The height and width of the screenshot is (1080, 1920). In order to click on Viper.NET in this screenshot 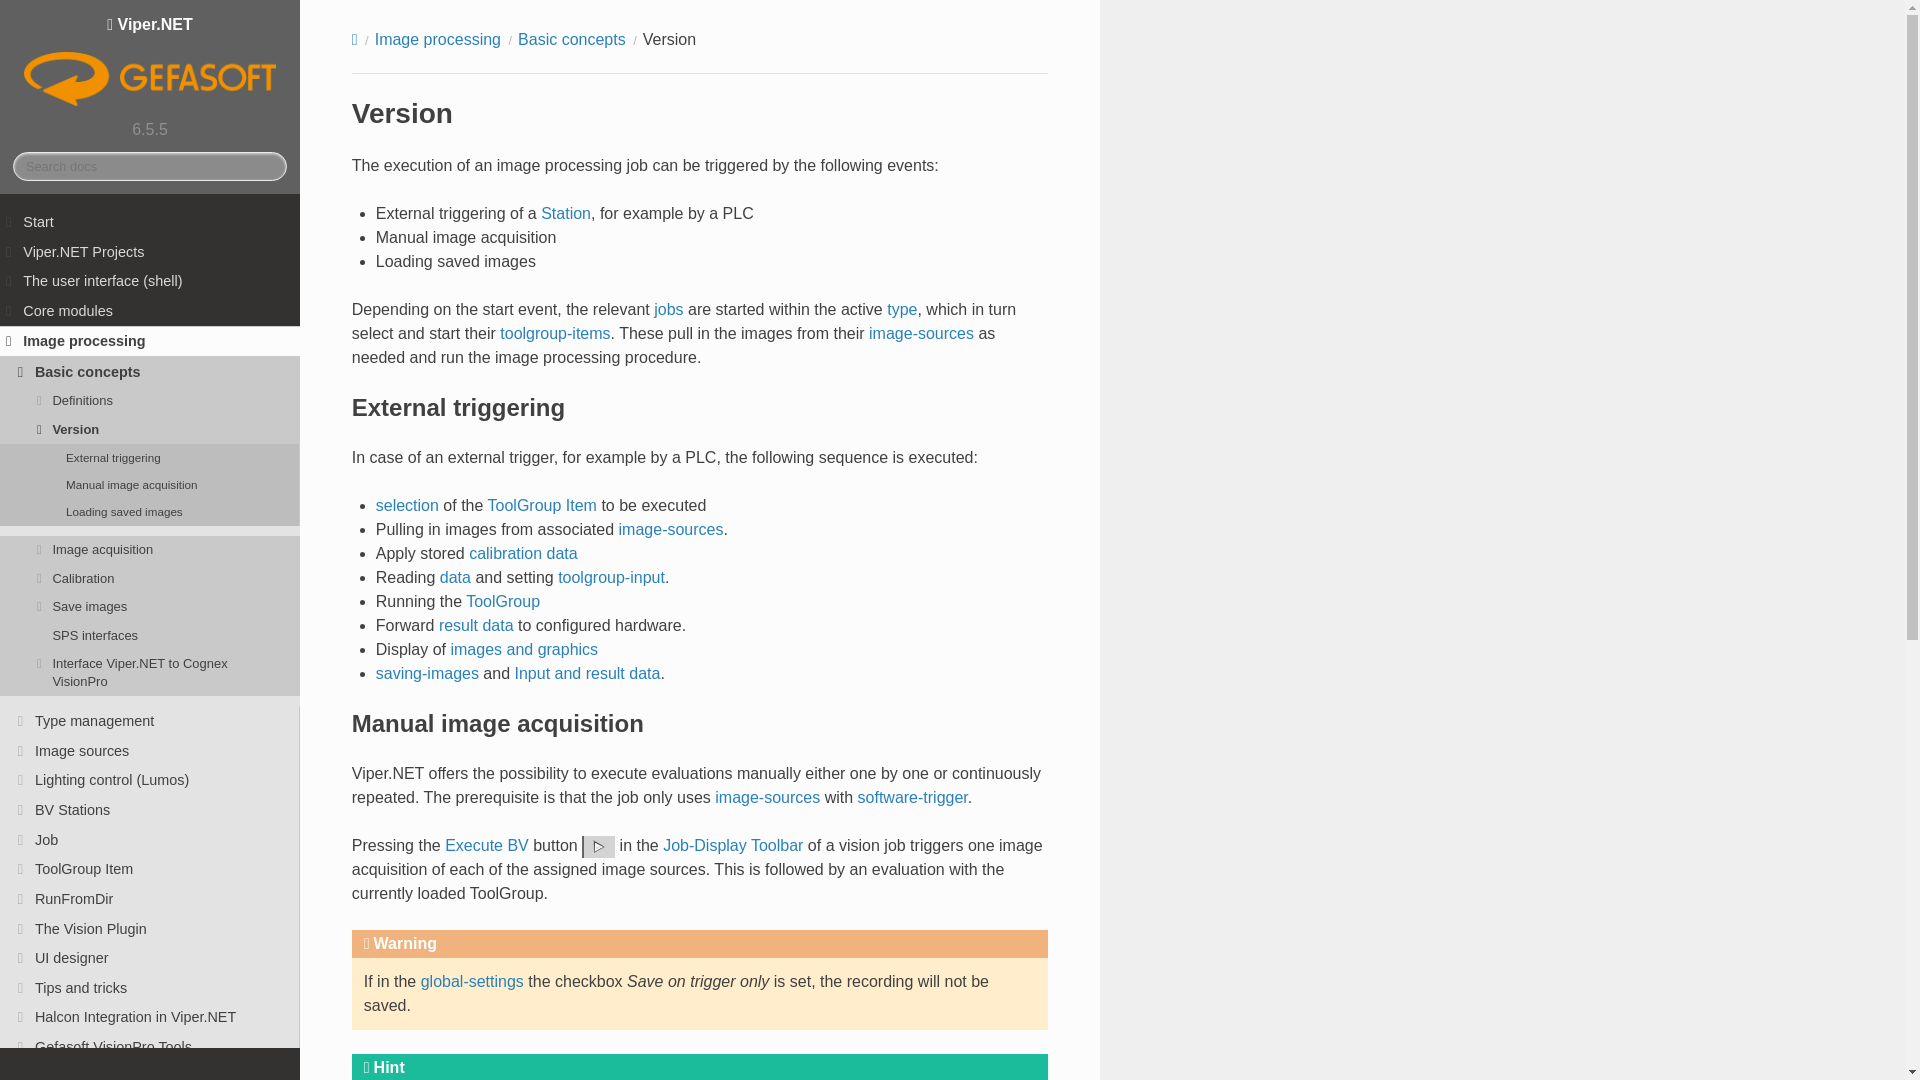, I will do `click(150, 63)`.